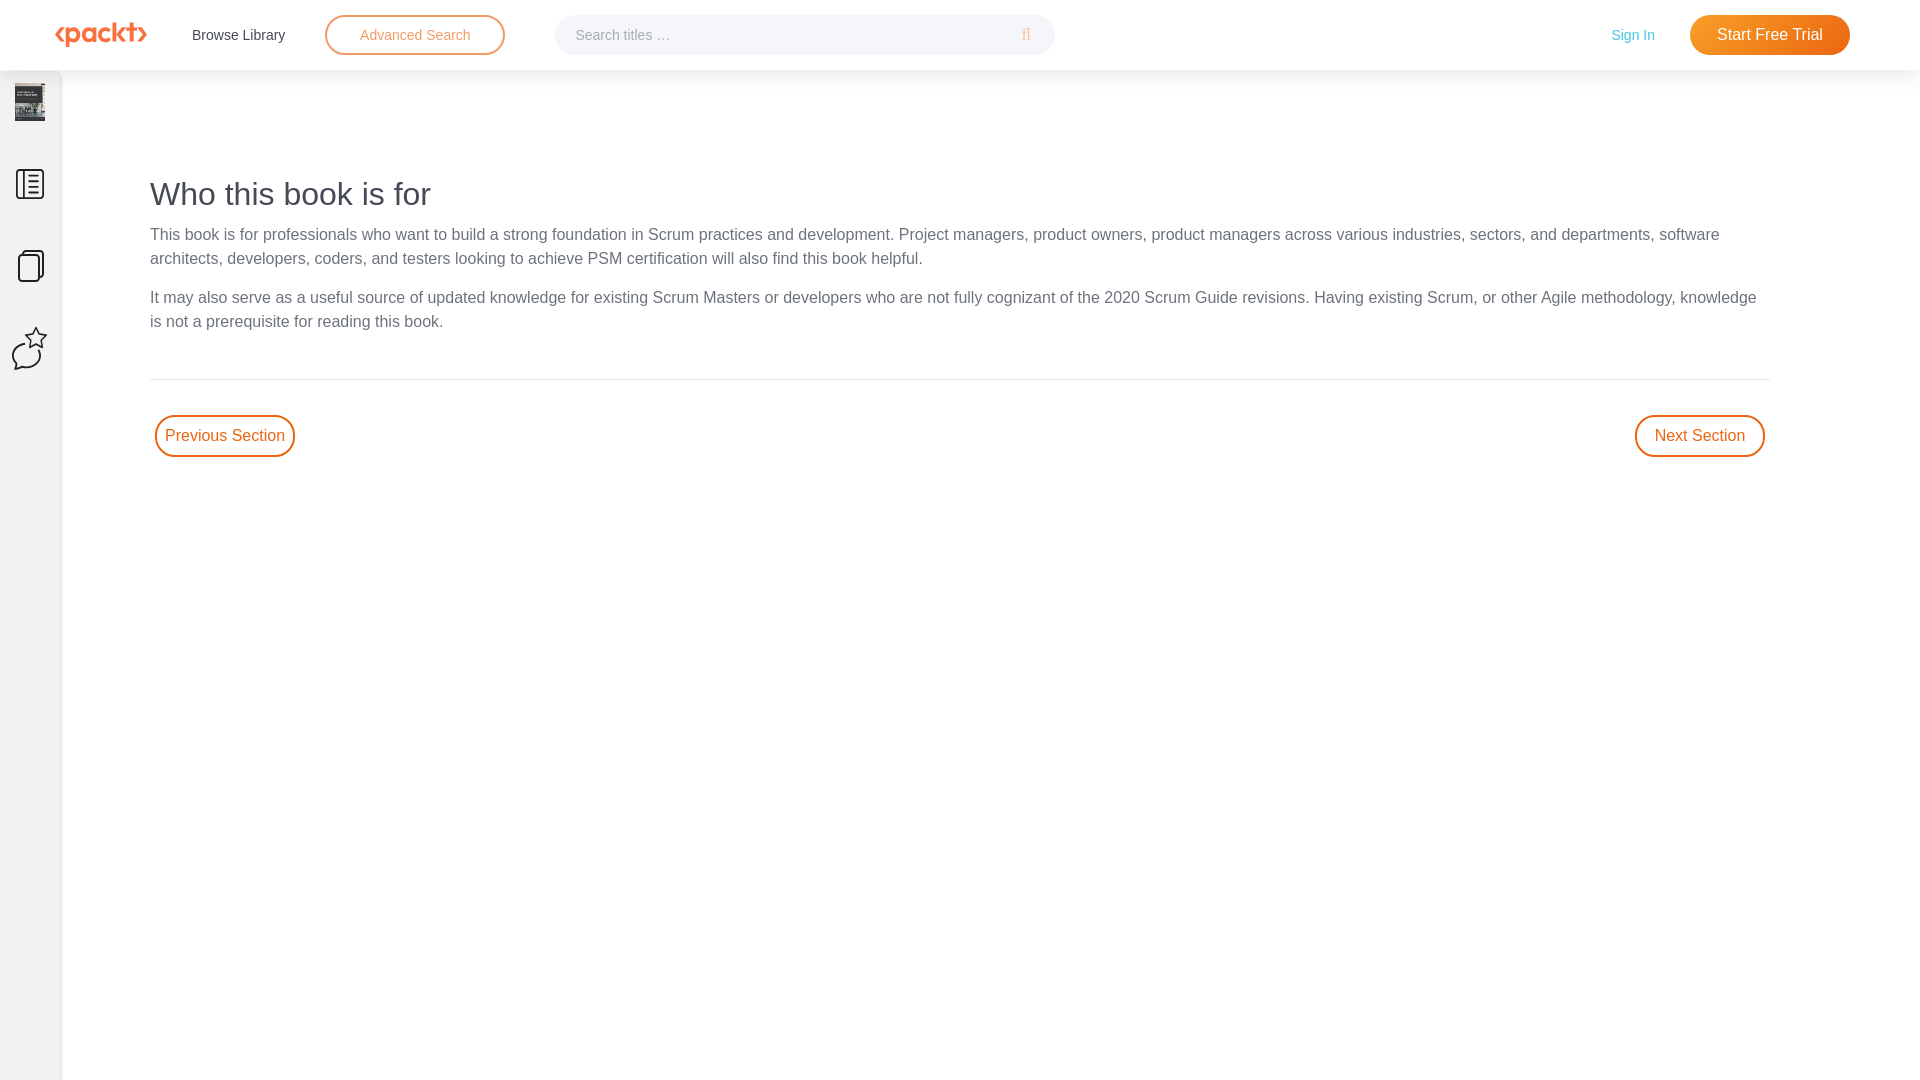  Describe the element at coordinates (1700, 435) in the screenshot. I see `Go to next section` at that location.